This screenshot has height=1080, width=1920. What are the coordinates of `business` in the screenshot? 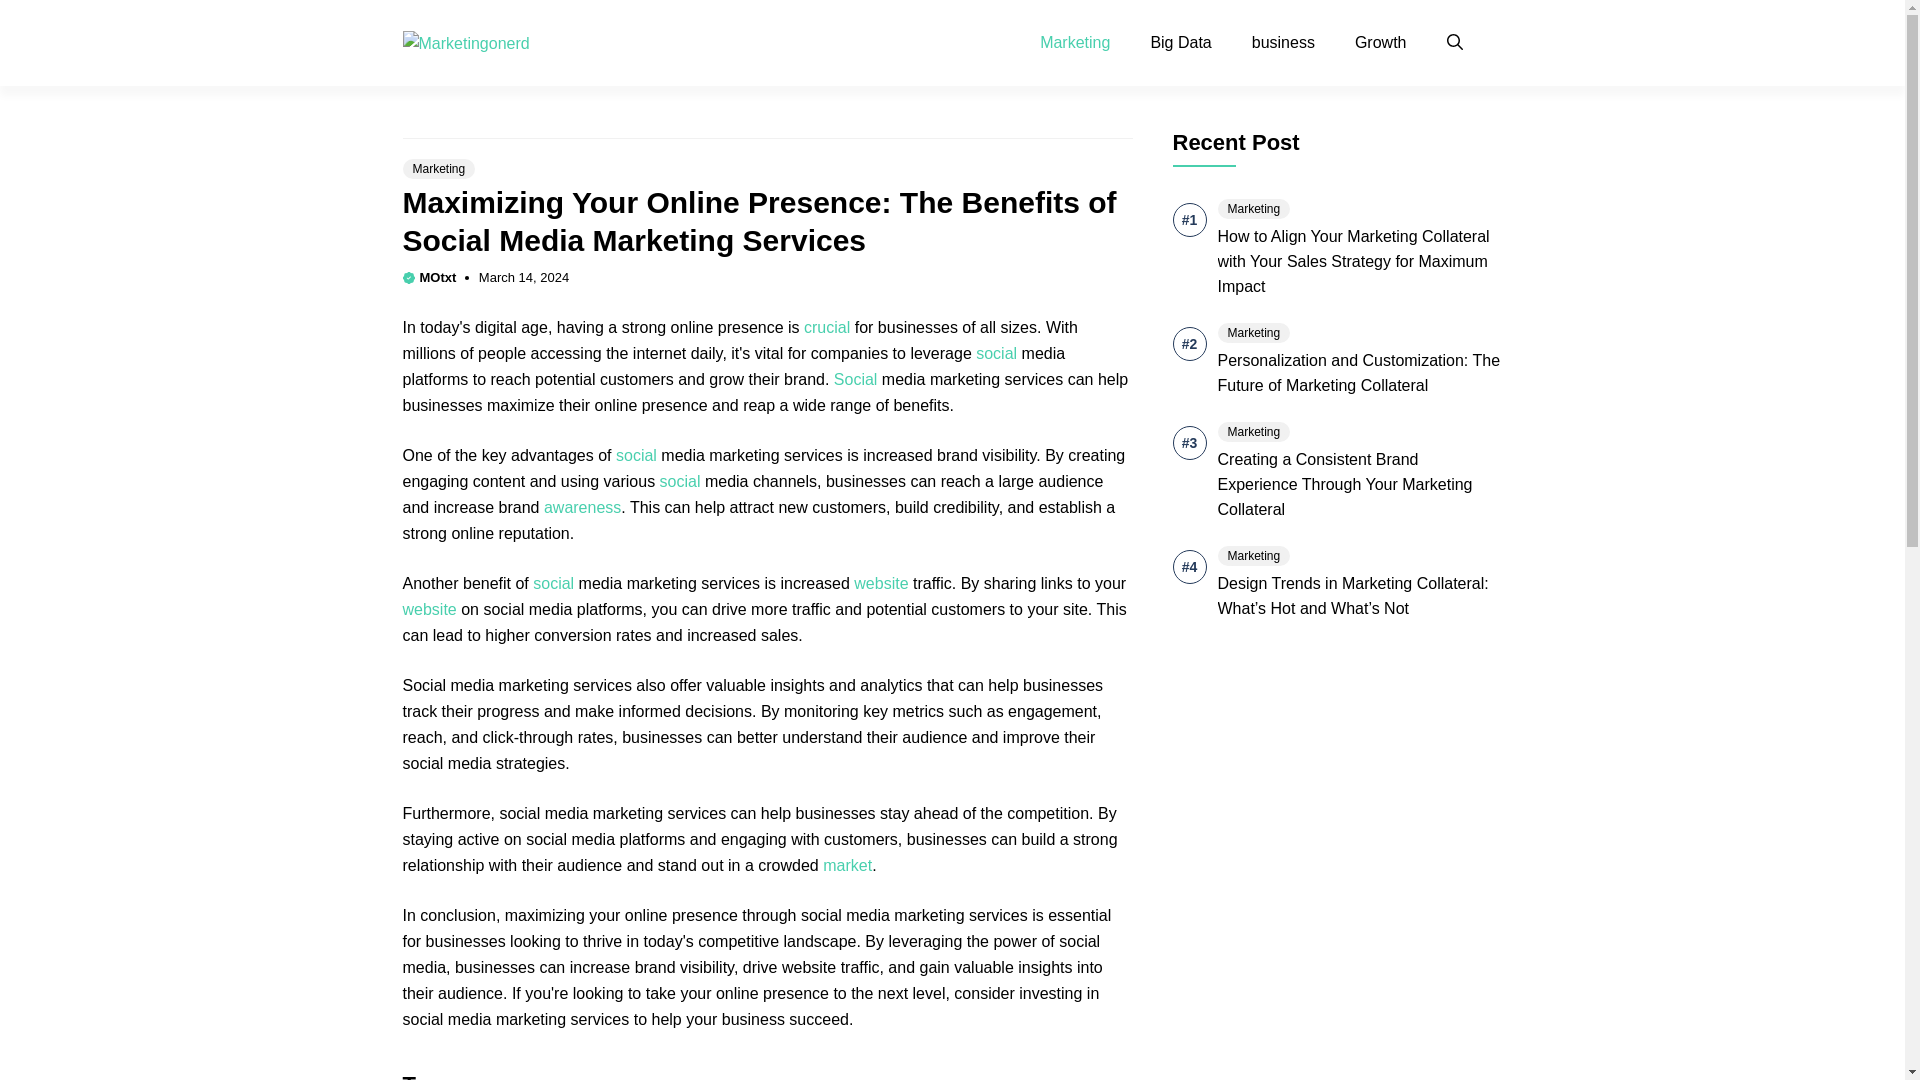 It's located at (1283, 43).